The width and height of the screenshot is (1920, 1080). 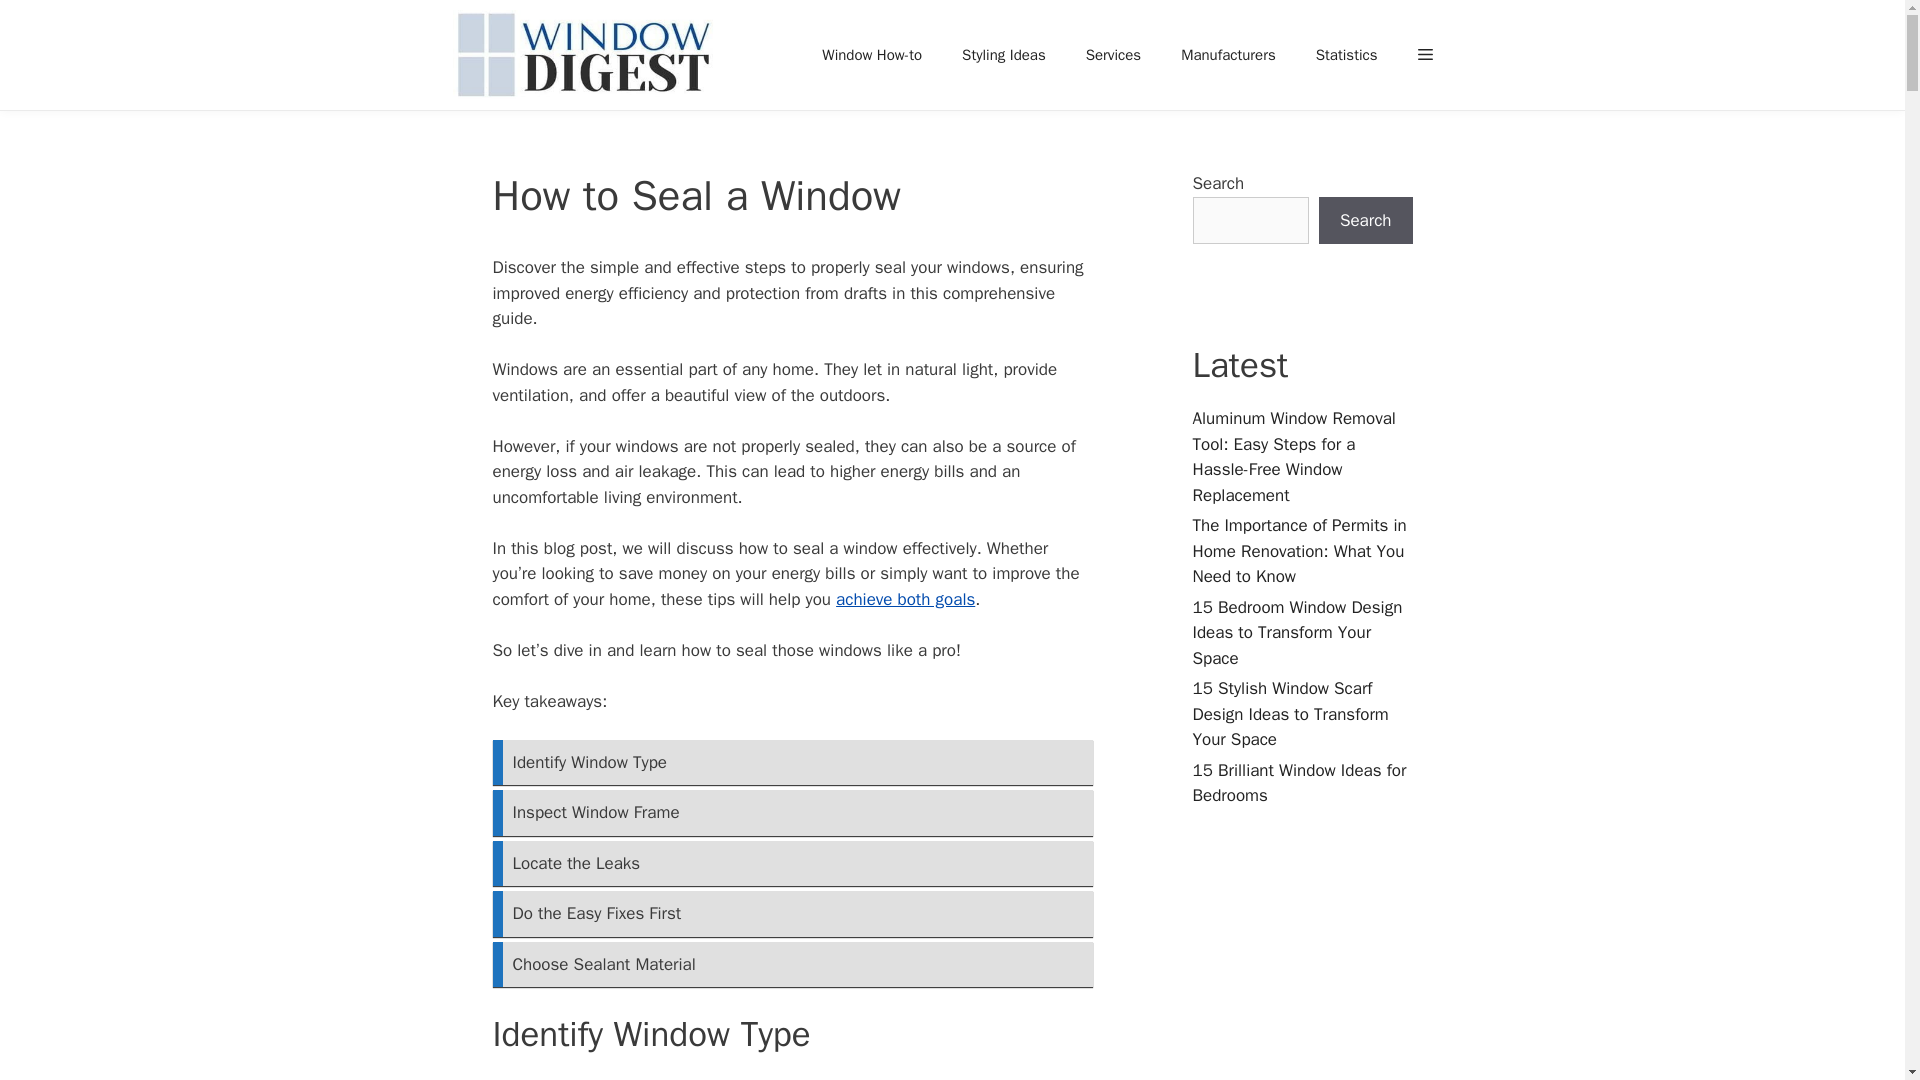 I want to click on Styling Ideas, so click(x=1004, y=54).